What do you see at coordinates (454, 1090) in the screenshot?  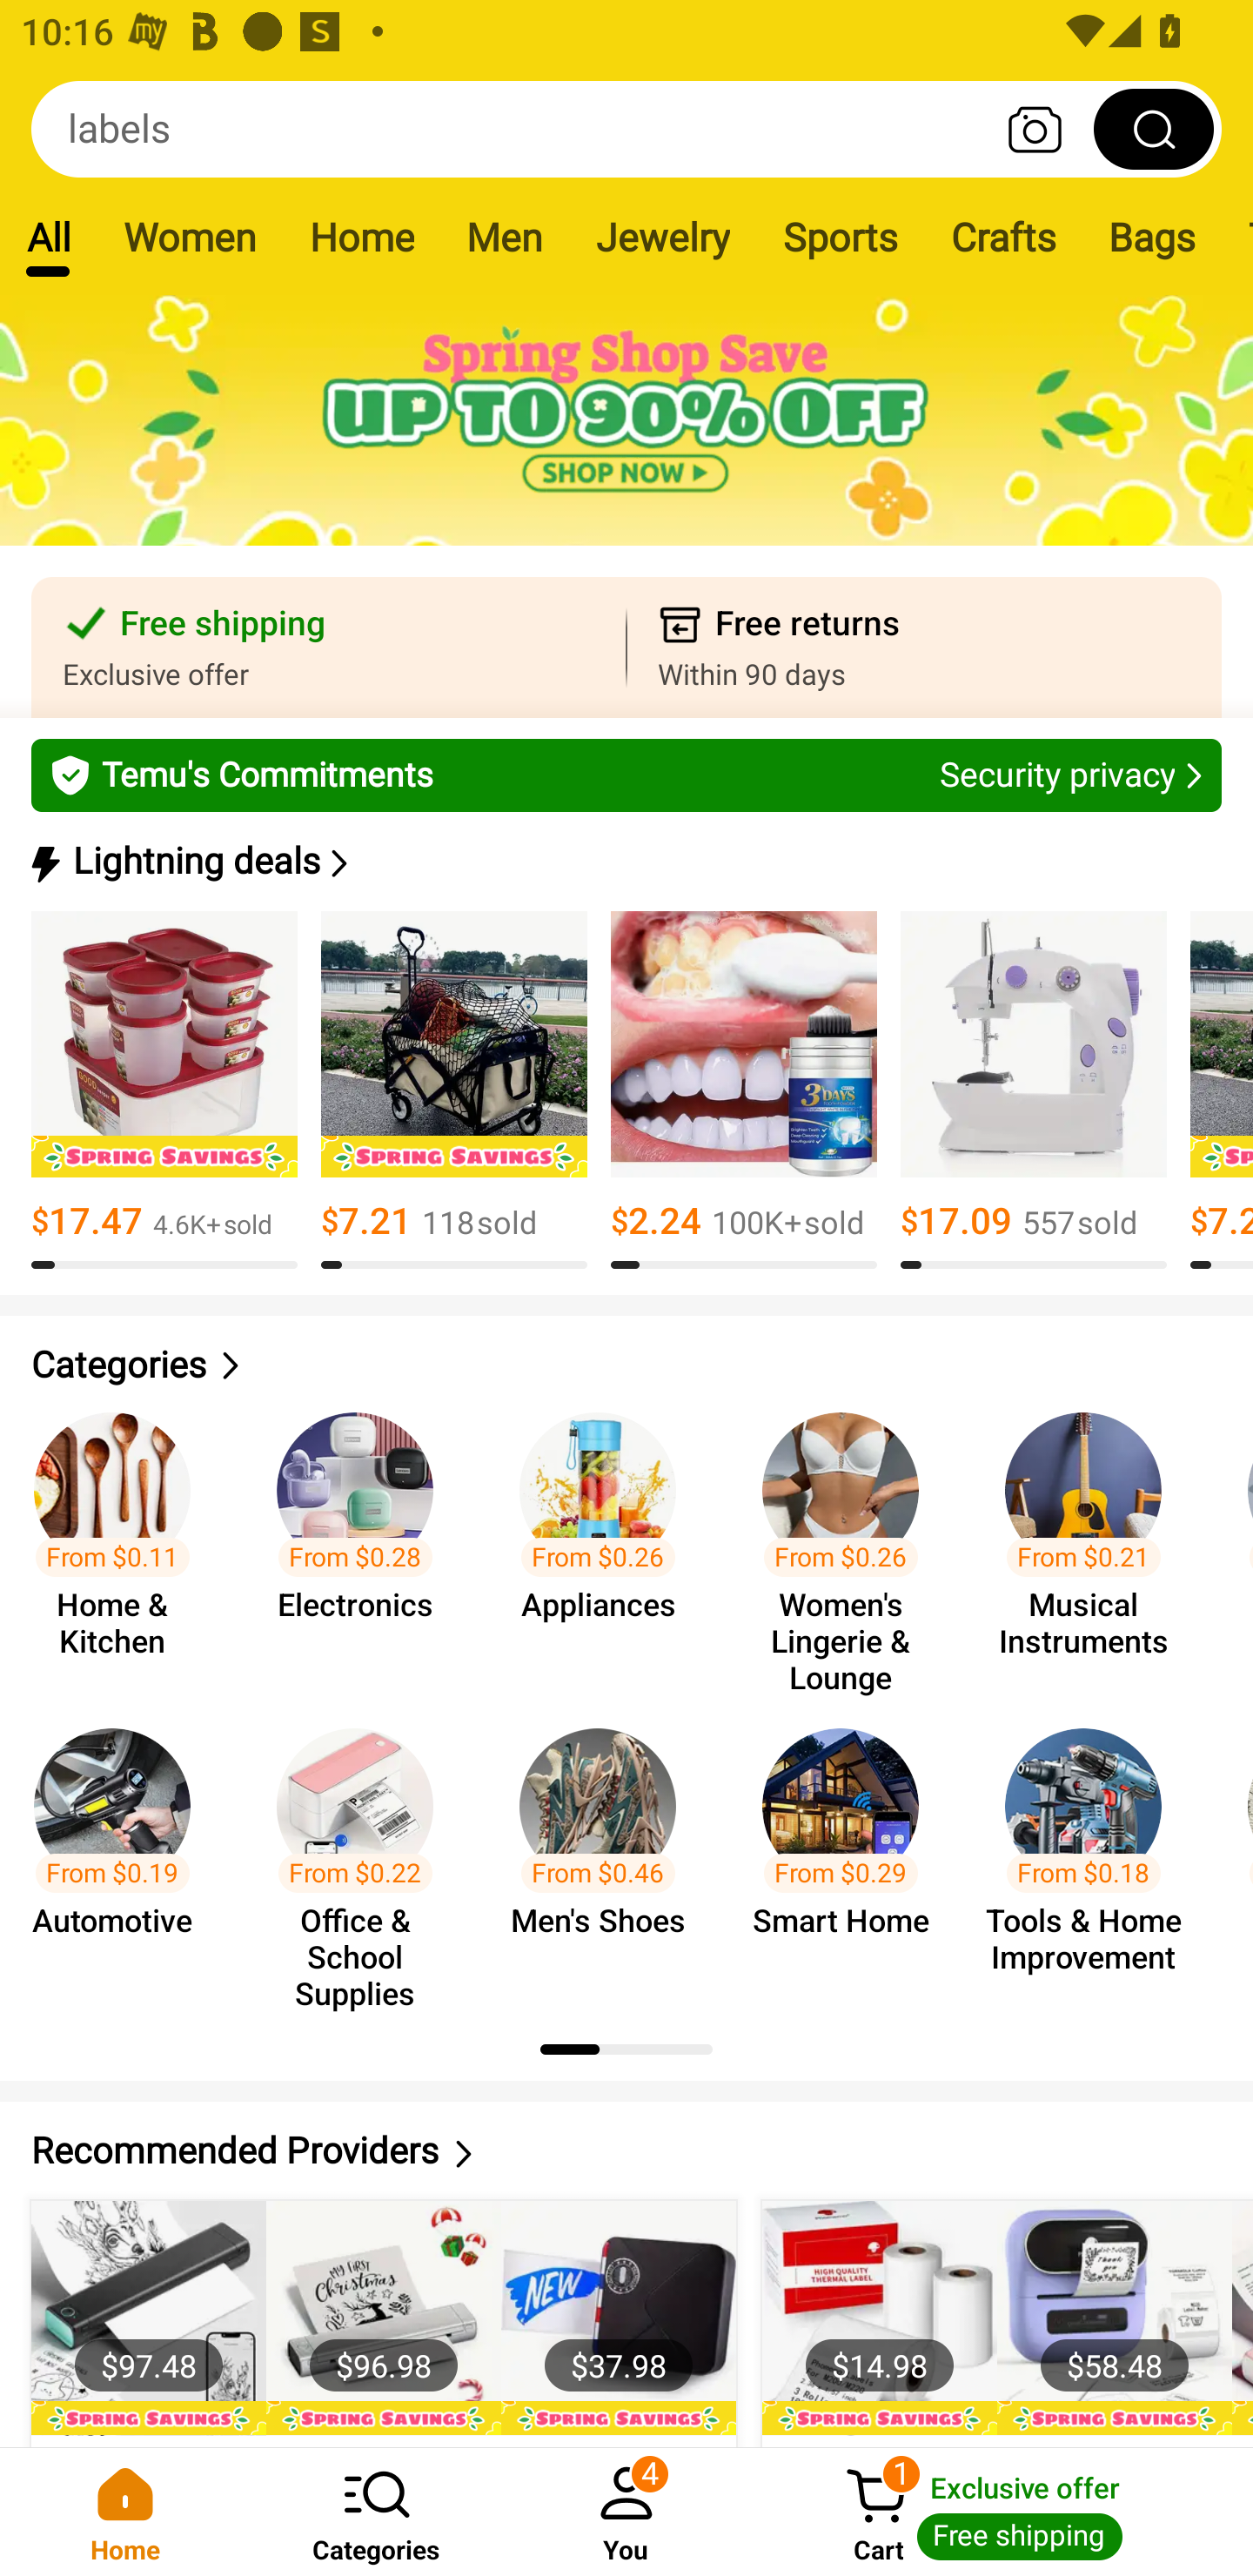 I see `$7.21 118￼sold 8.0` at bounding box center [454, 1090].